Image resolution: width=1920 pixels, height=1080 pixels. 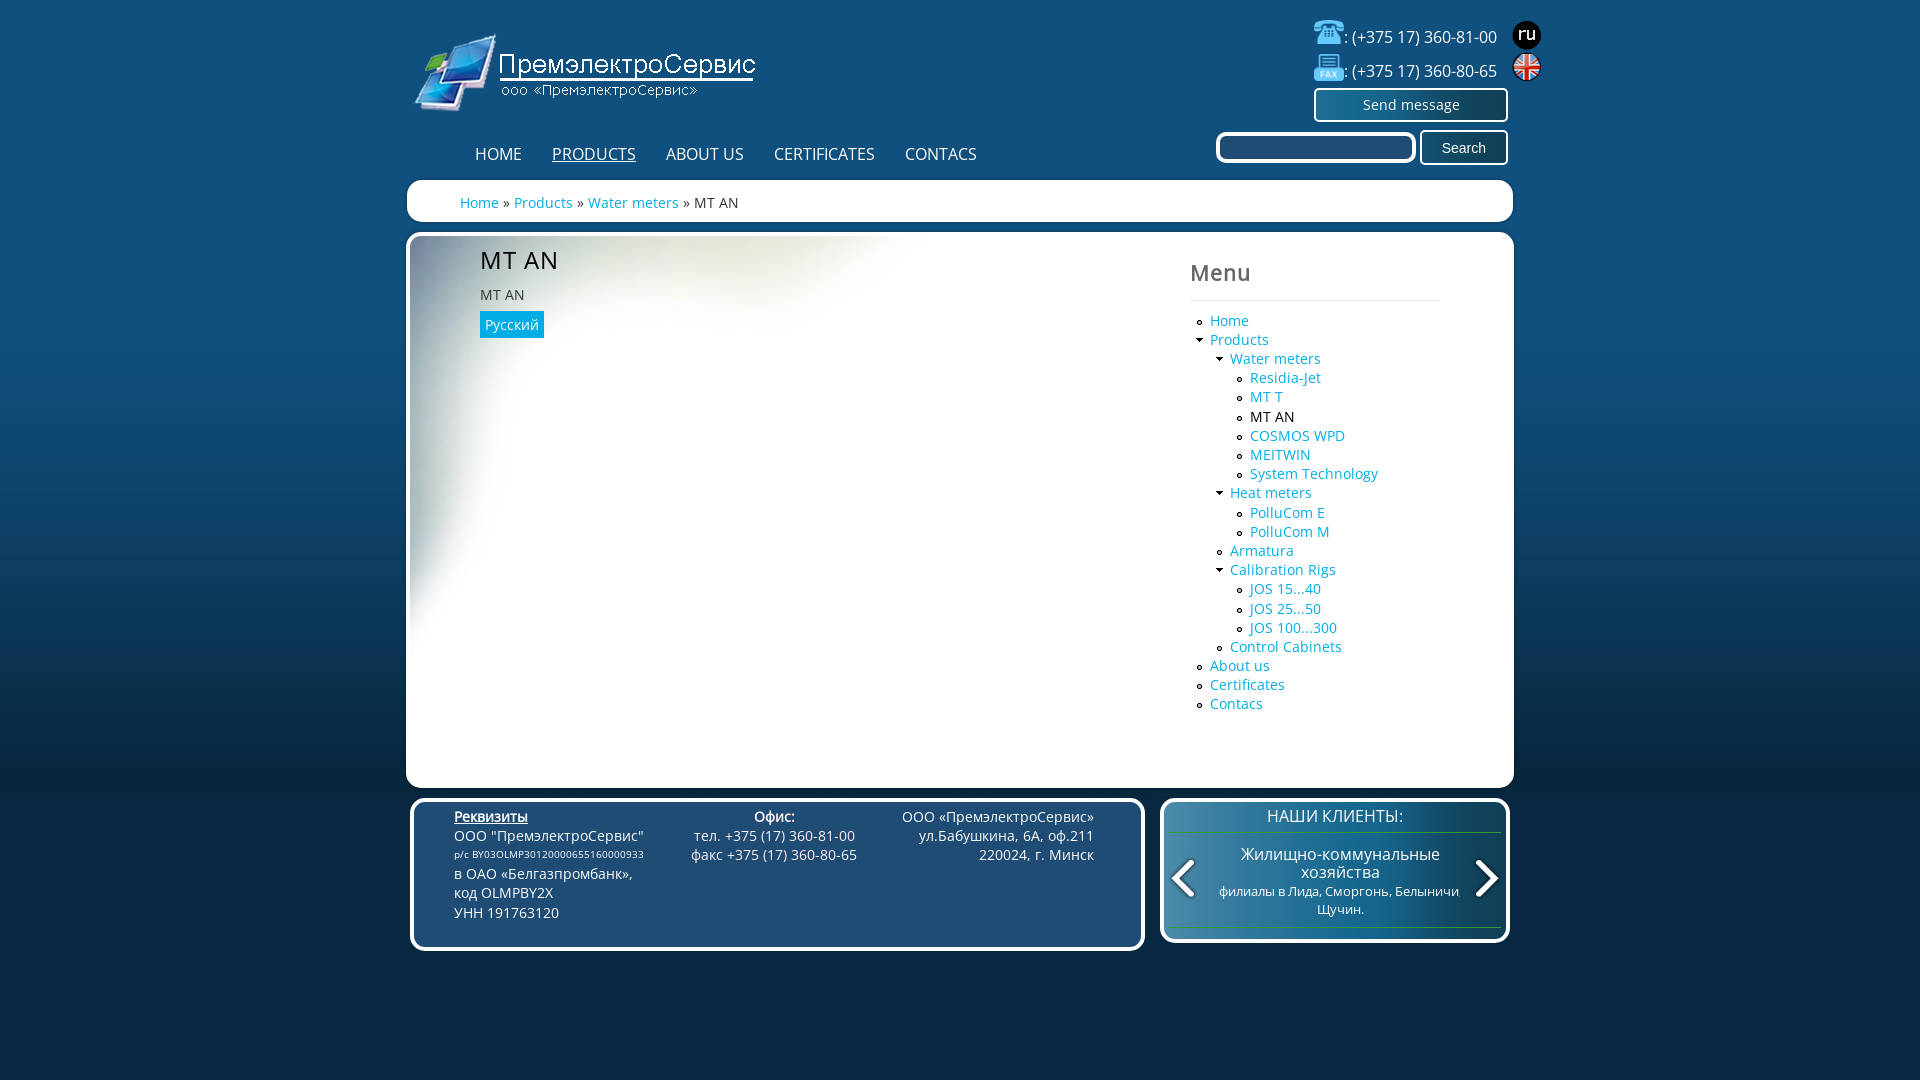 What do you see at coordinates (1272, 416) in the screenshot?
I see `MT AN` at bounding box center [1272, 416].